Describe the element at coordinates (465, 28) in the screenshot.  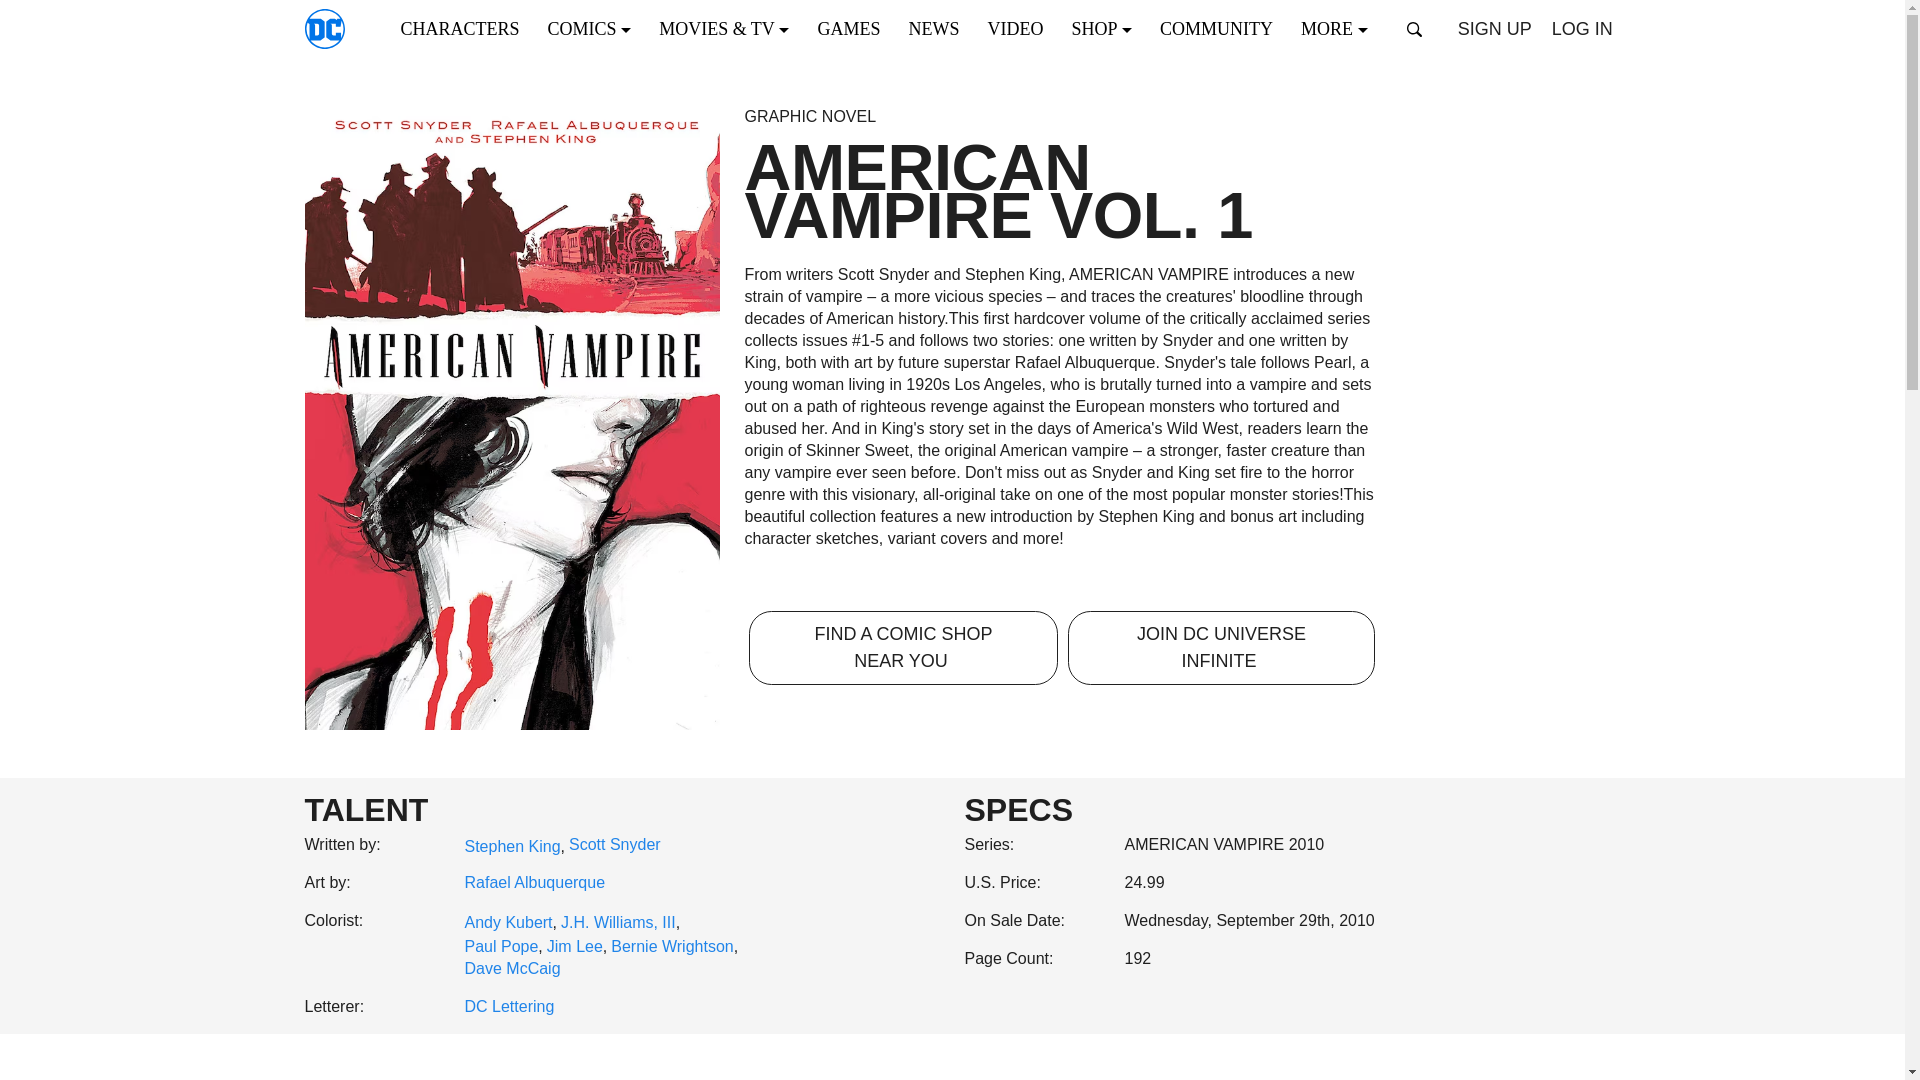
I see `CHARACTERS` at that location.